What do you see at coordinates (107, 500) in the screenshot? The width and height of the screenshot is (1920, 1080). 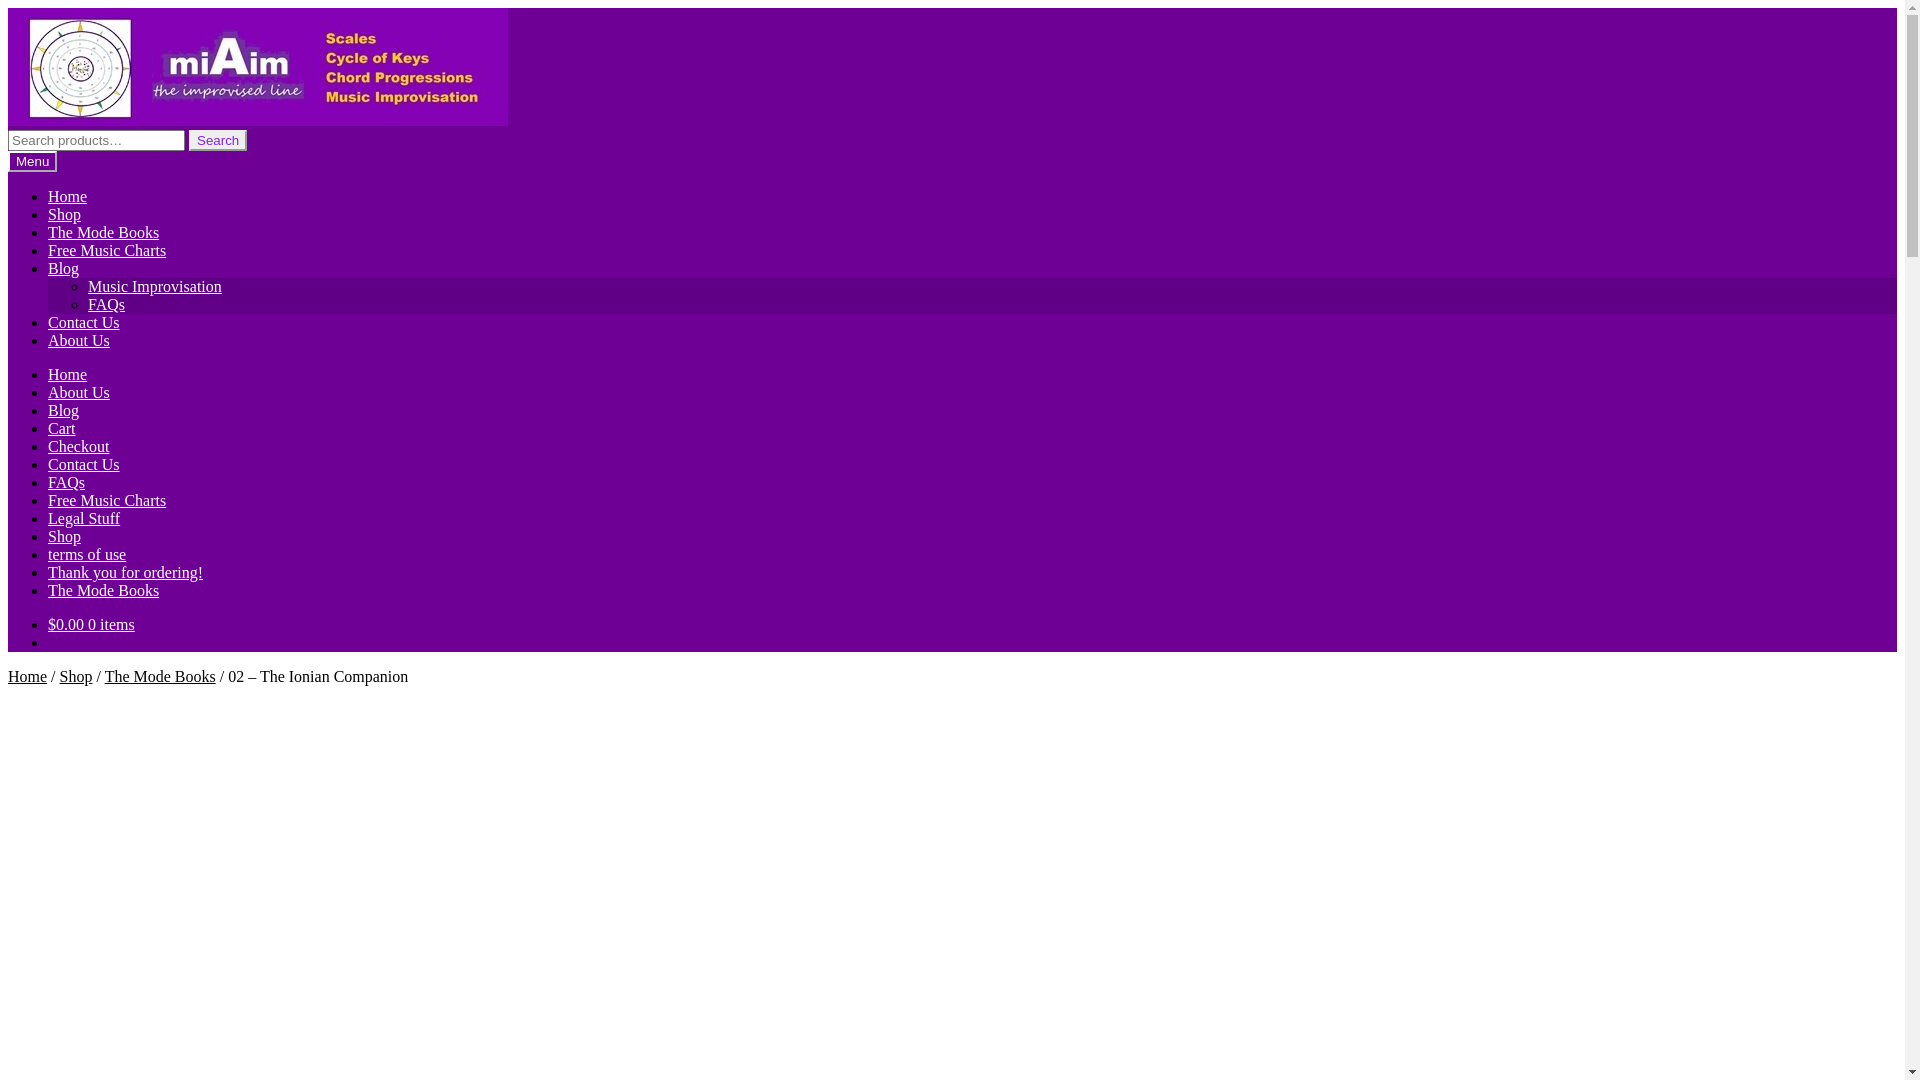 I see `Free Music Charts` at bounding box center [107, 500].